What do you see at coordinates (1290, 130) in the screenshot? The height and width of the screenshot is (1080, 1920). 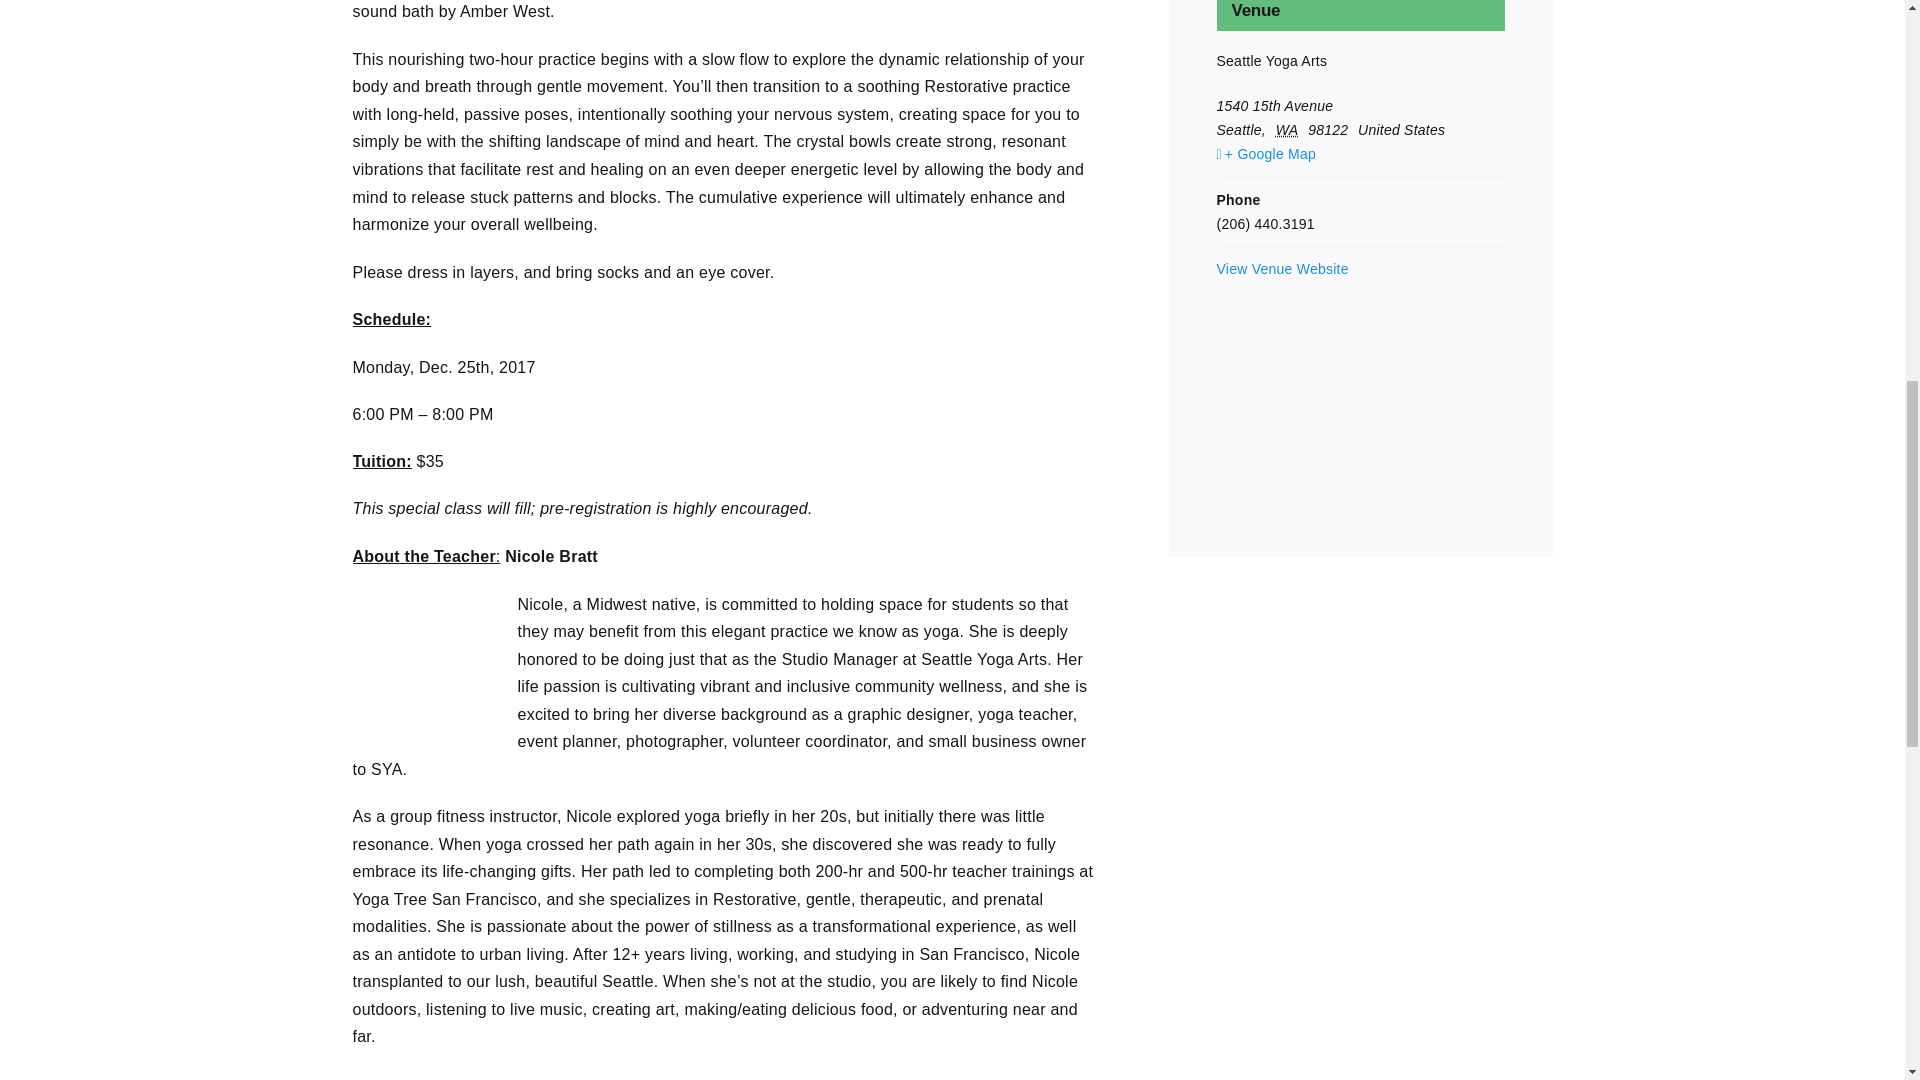 I see `Washington` at bounding box center [1290, 130].